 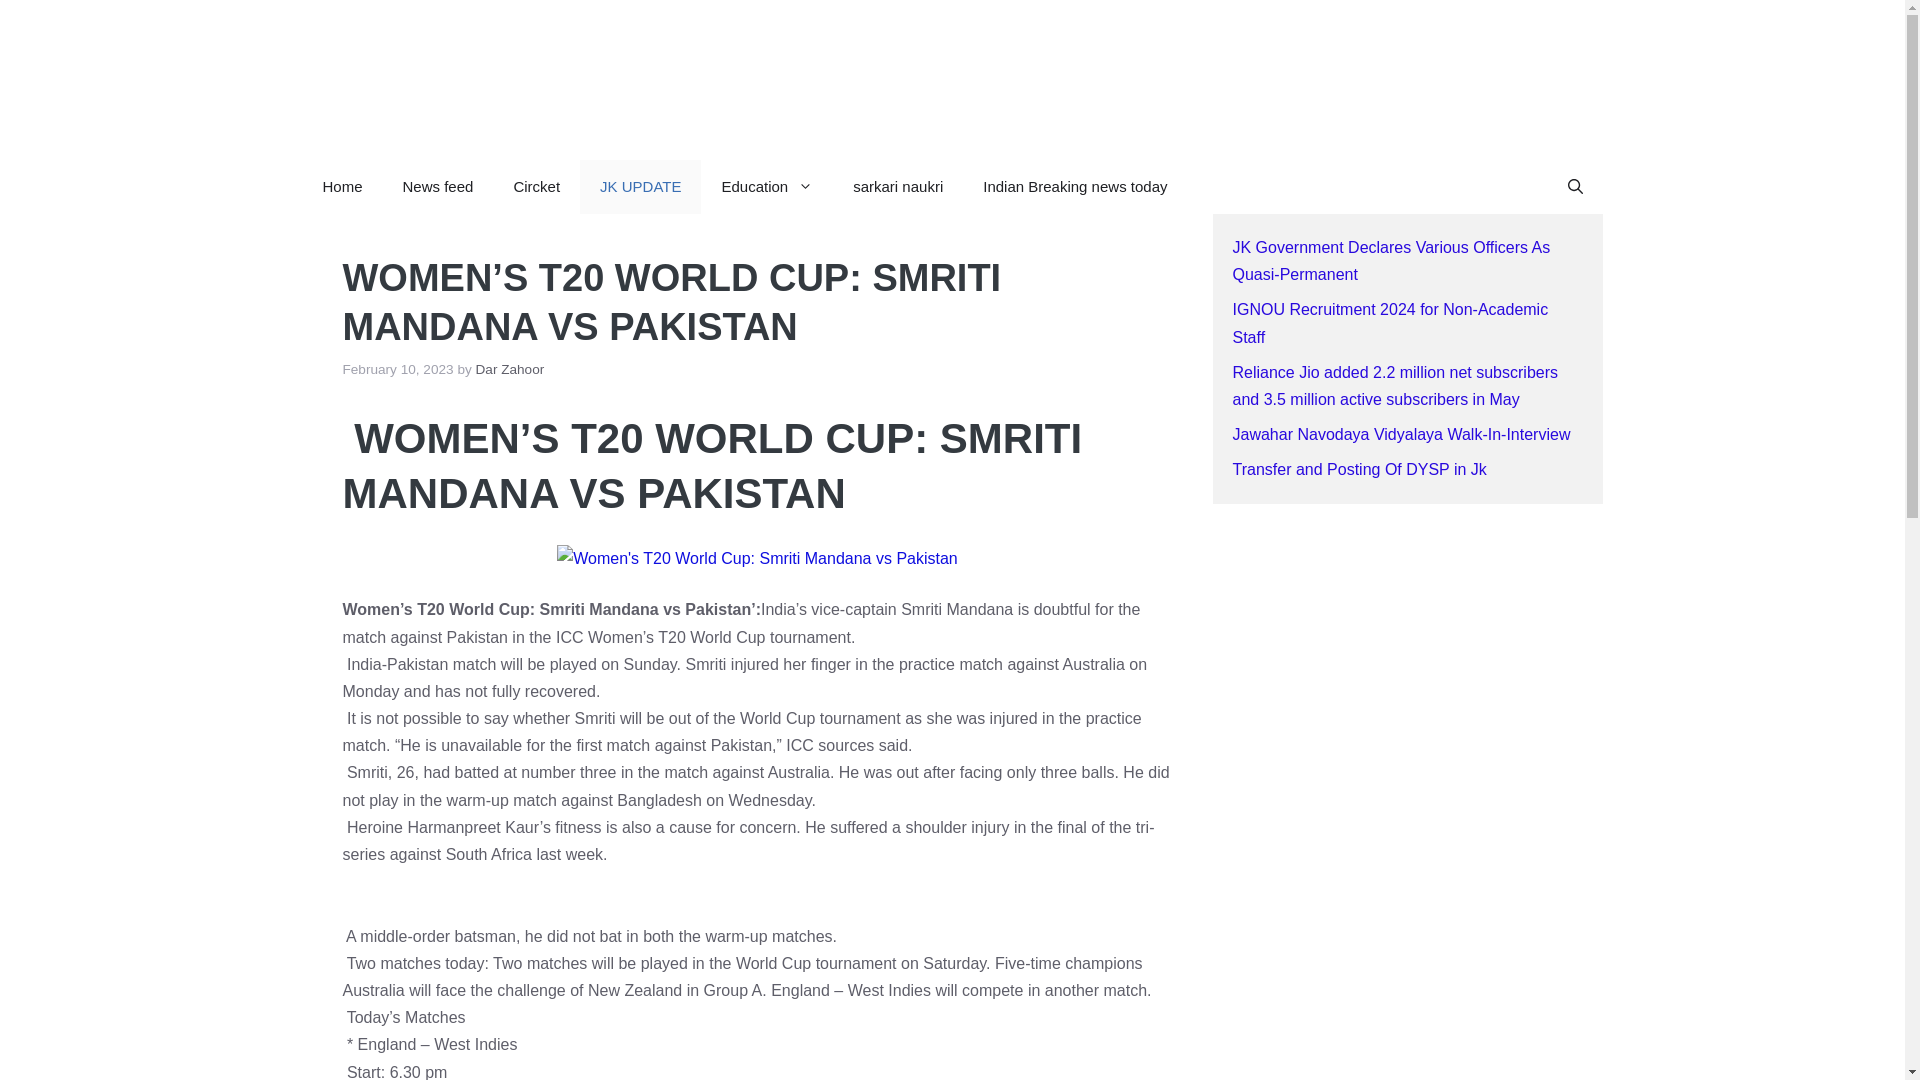 I want to click on Indian Breaking news today, so click(x=1074, y=186).